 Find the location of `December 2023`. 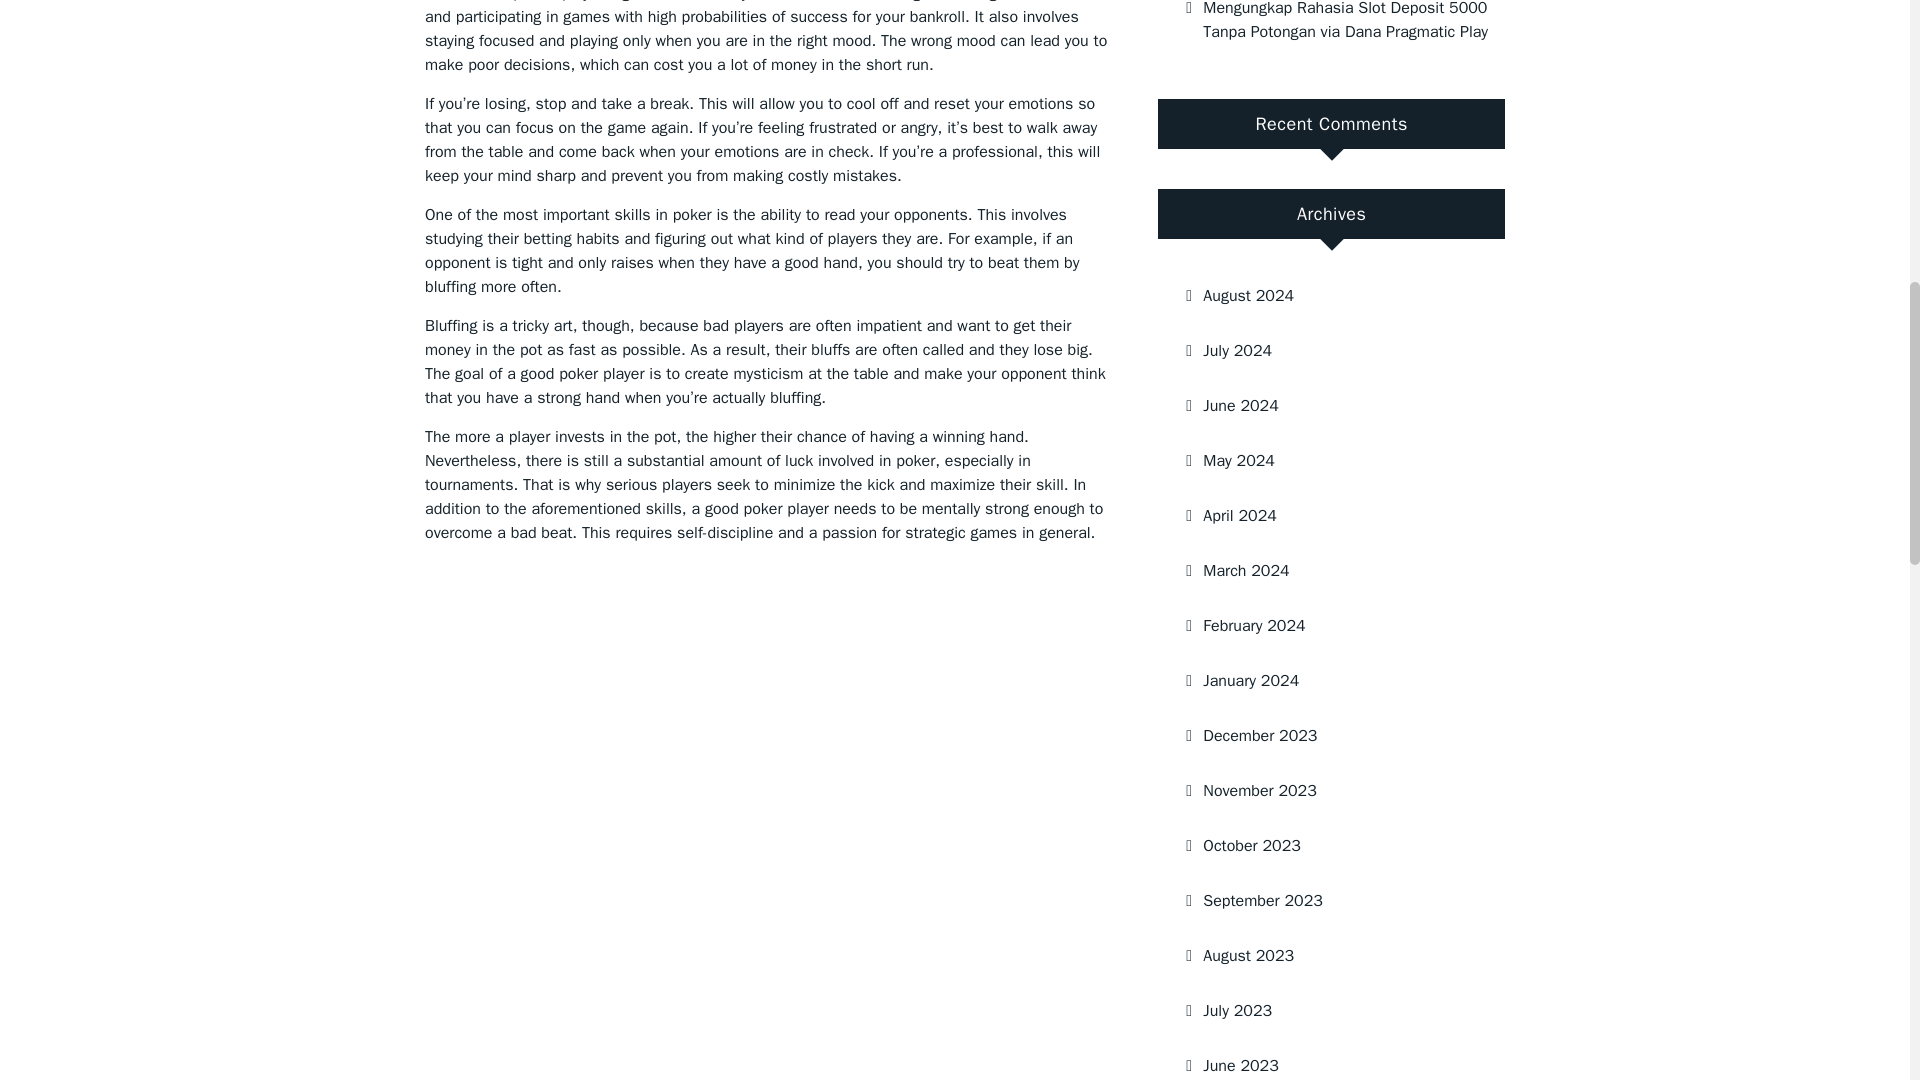

December 2023 is located at coordinates (1323, 735).